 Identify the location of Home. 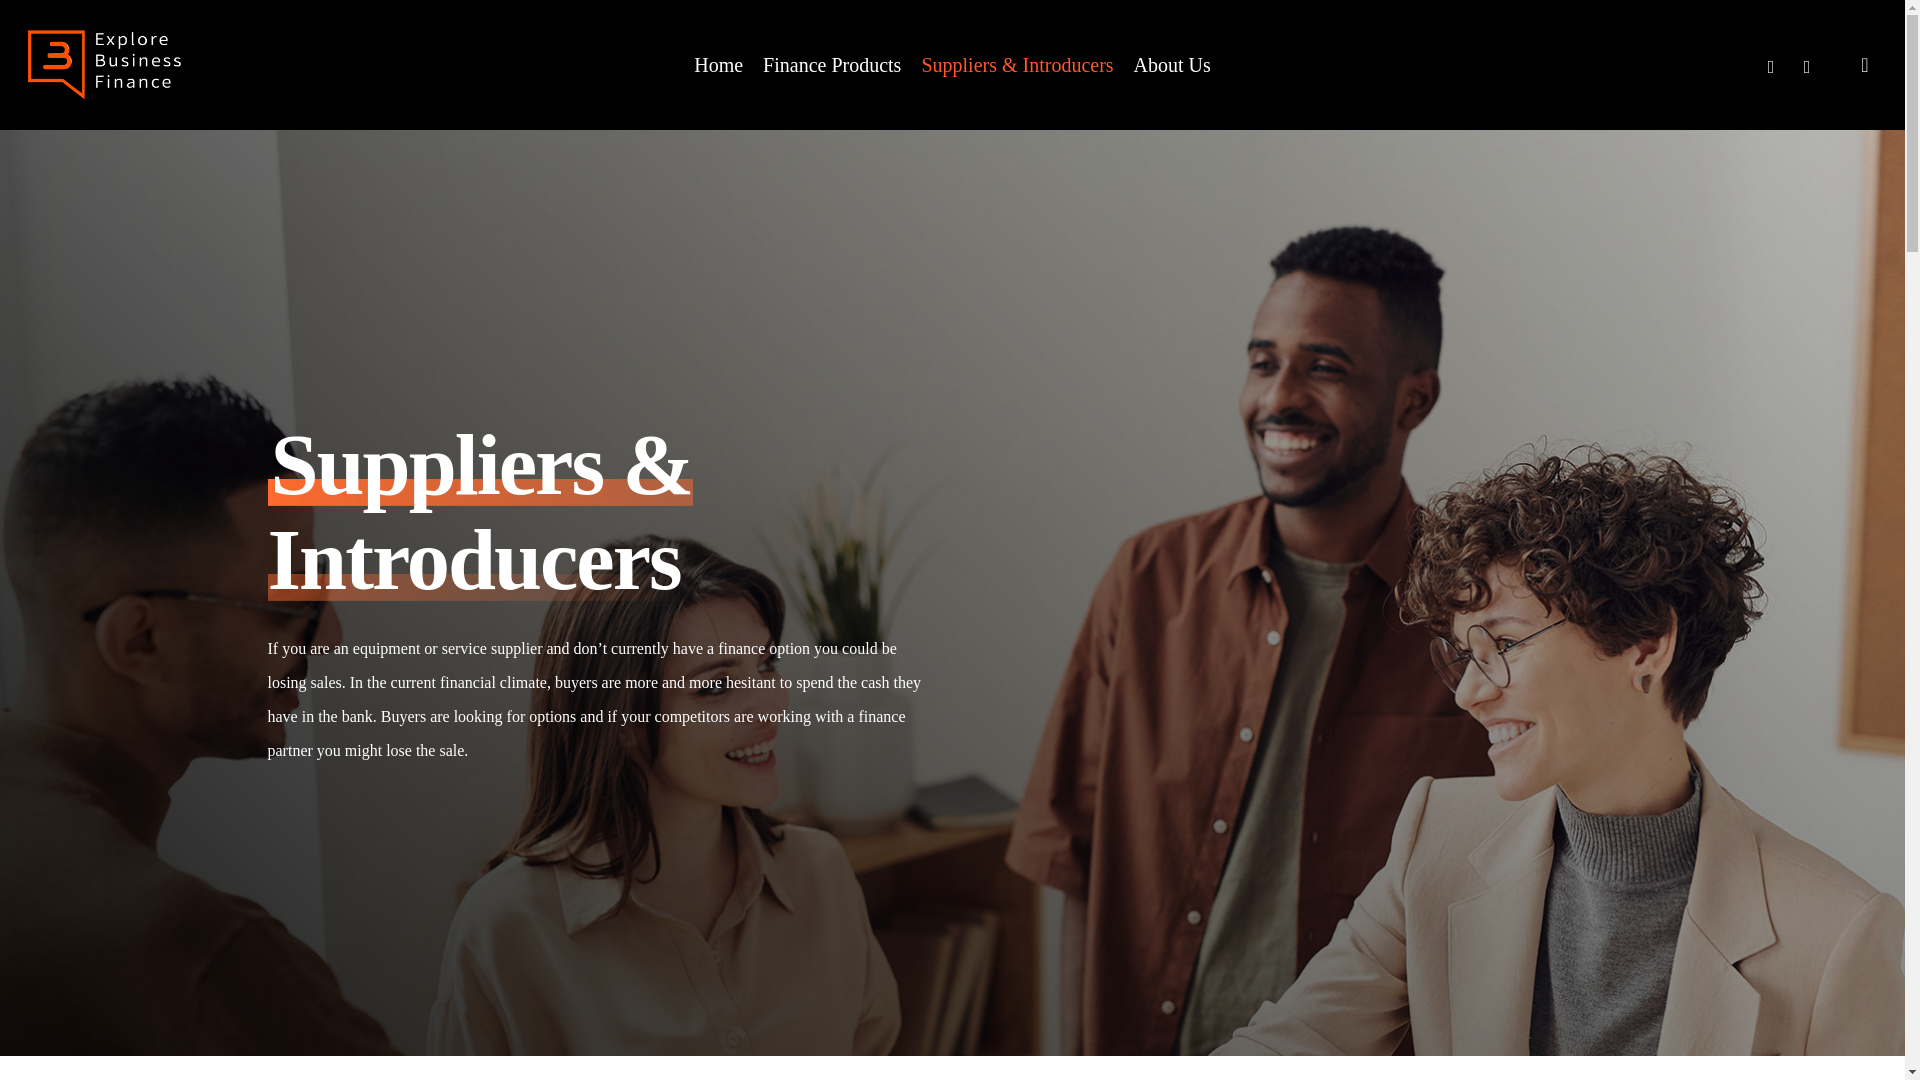
(718, 64).